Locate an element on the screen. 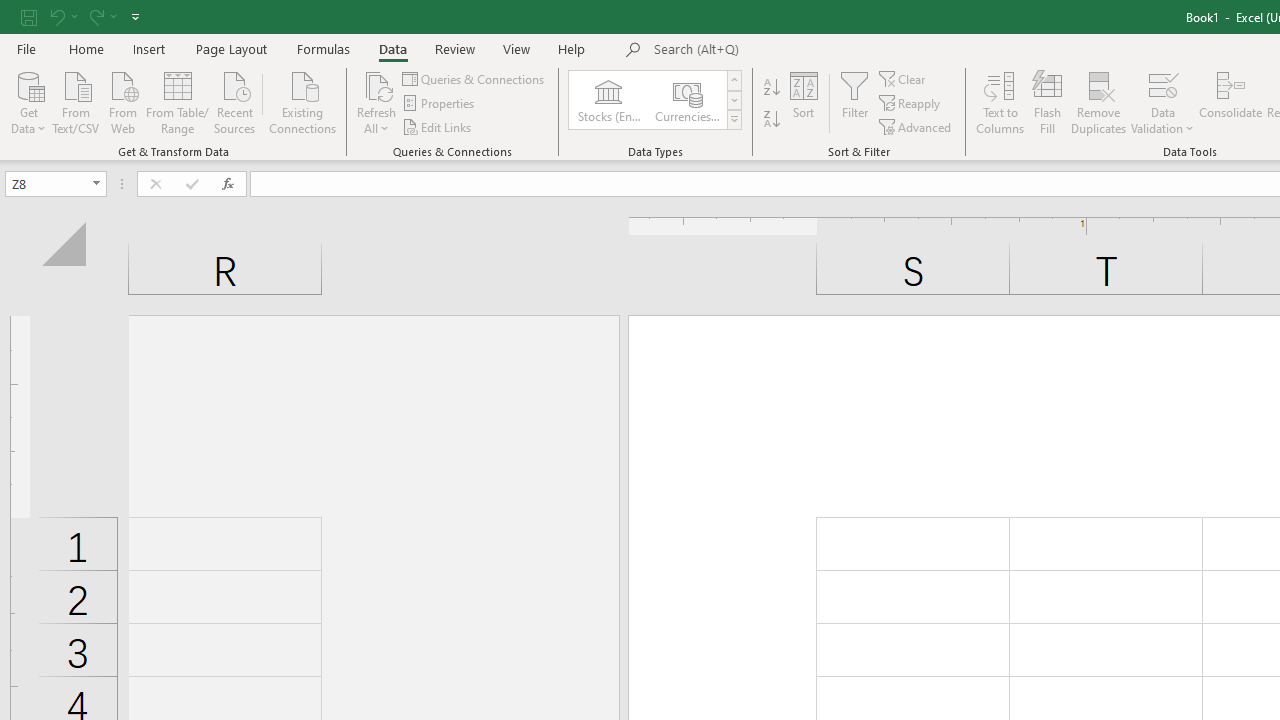 The height and width of the screenshot is (720, 1280). Formulas is located at coordinates (323, 48).